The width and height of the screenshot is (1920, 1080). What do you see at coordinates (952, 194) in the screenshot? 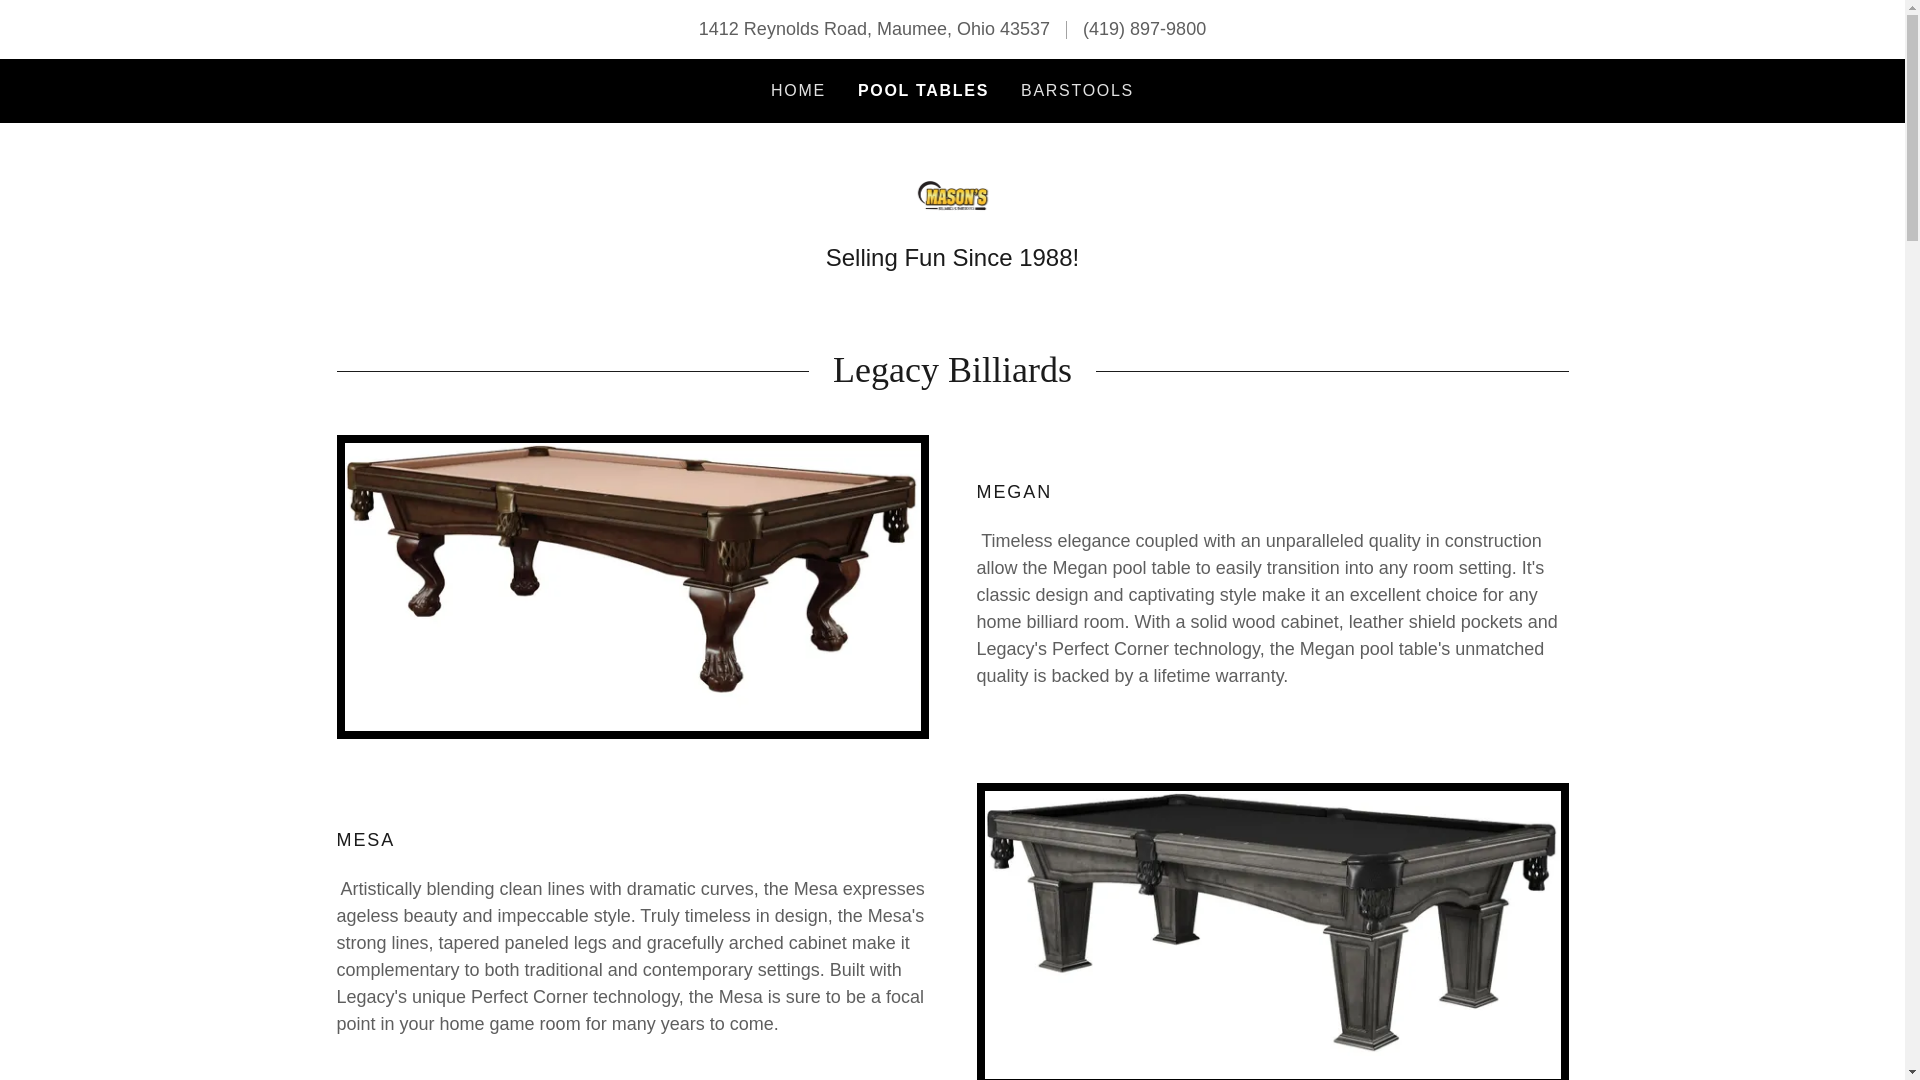
I see `Mason's Billiards and Barstools` at bounding box center [952, 194].